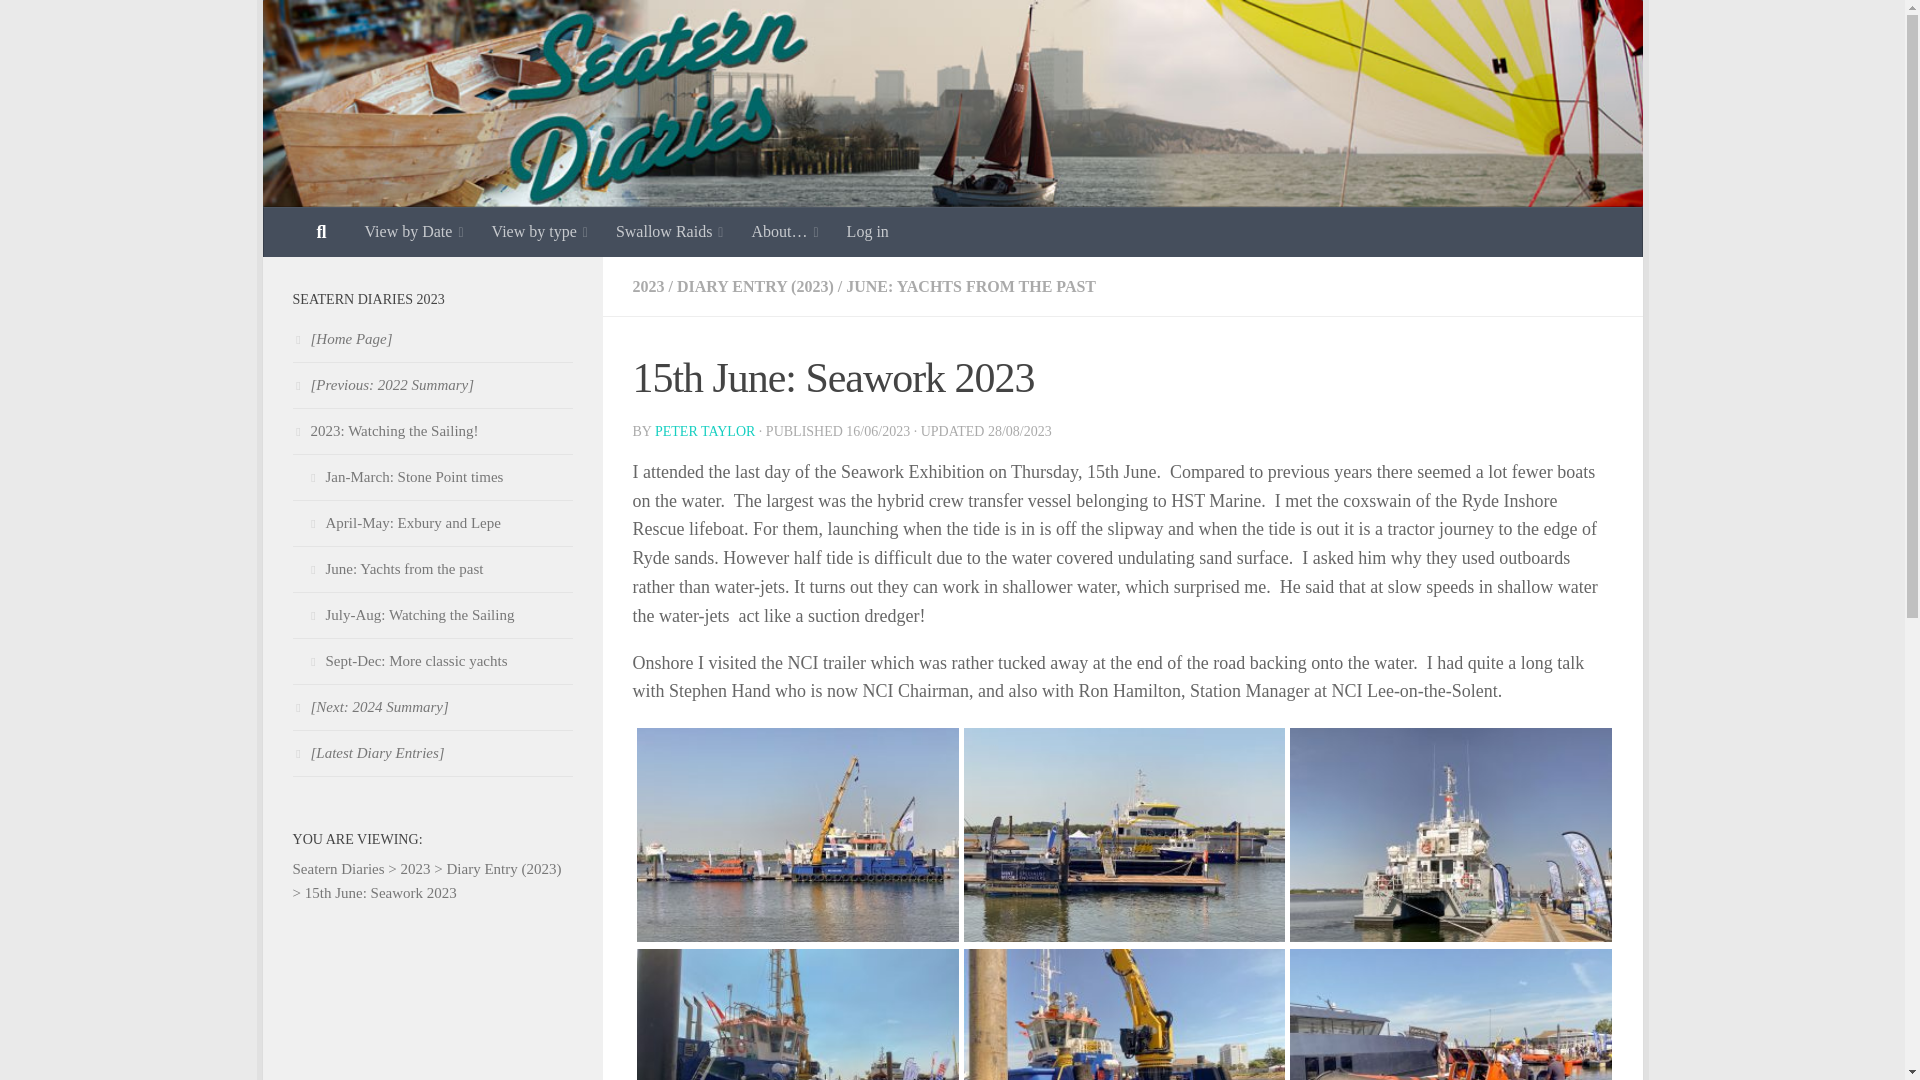  Describe the element at coordinates (416, 868) in the screenshot. I see `Go to the 2023 Category archives.` at that location.